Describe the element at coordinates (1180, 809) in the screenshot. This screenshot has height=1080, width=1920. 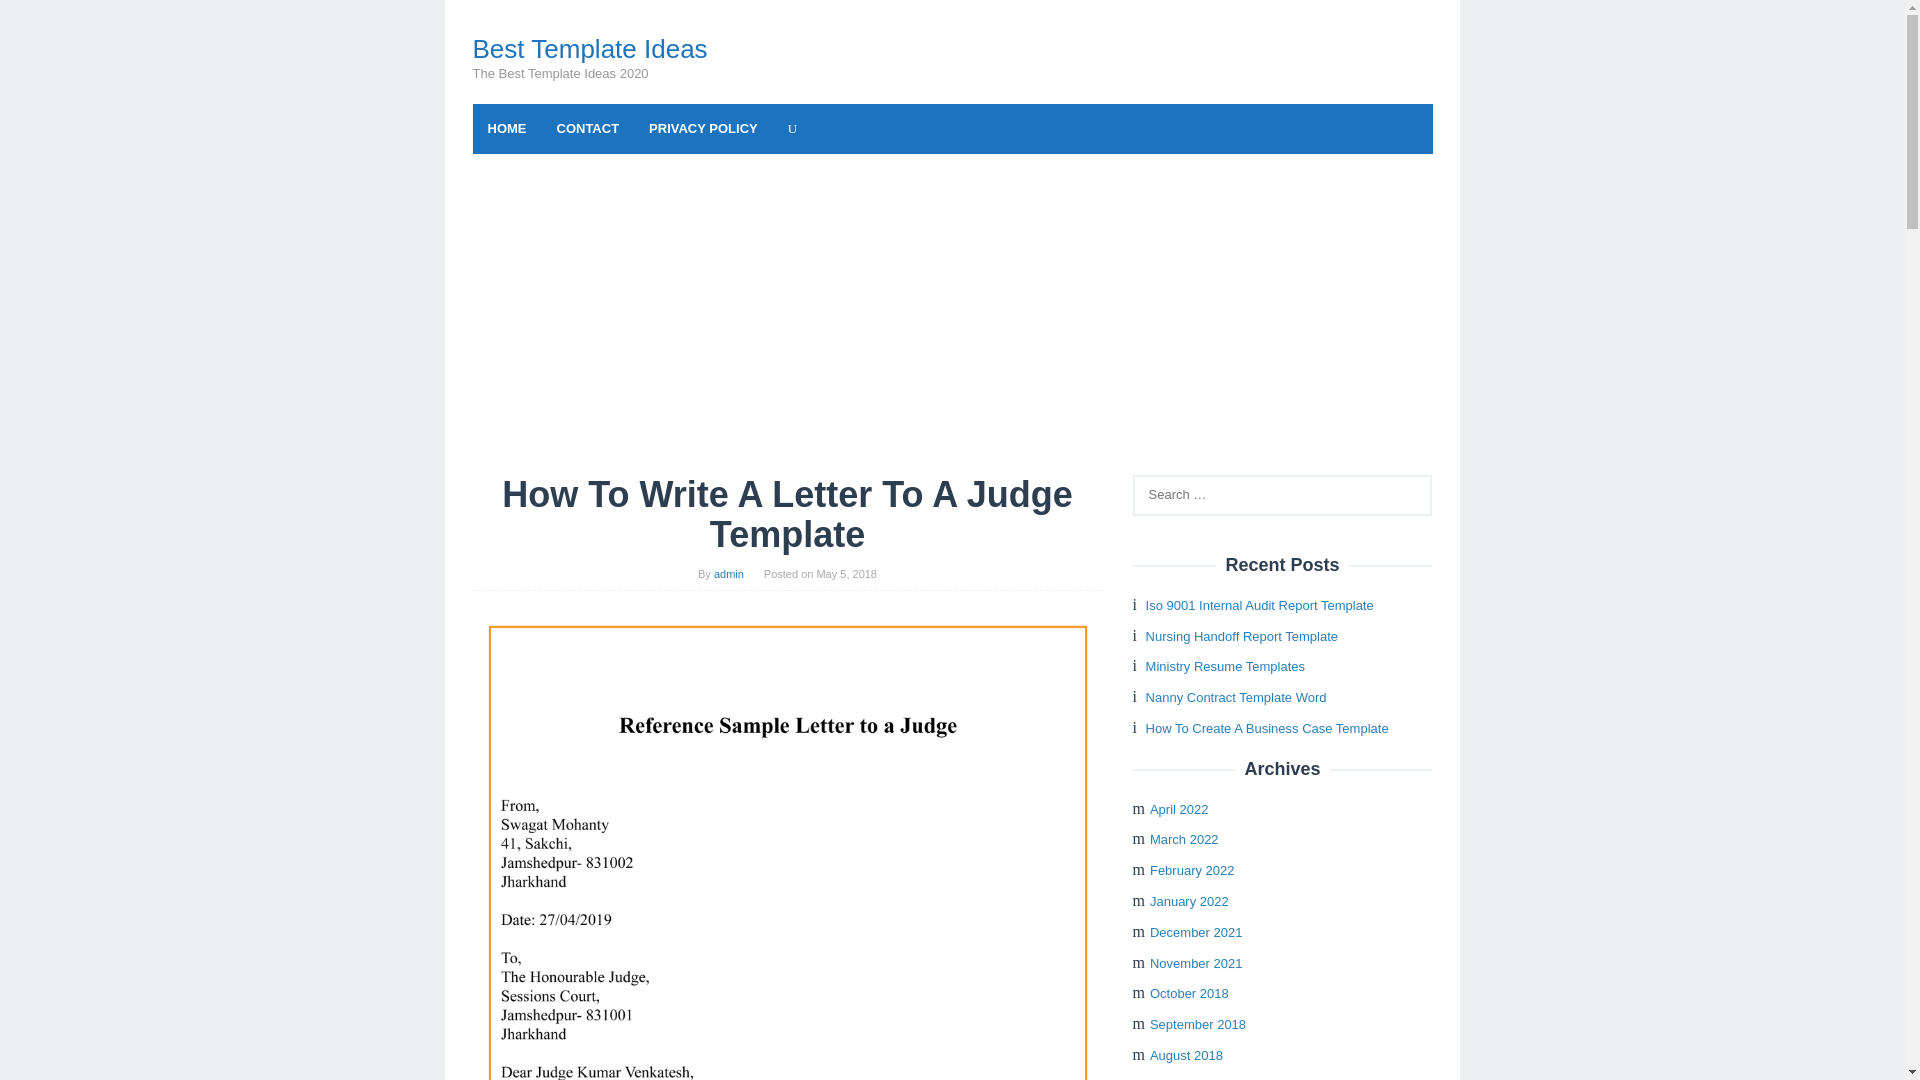
I see `April 2022` at that location.